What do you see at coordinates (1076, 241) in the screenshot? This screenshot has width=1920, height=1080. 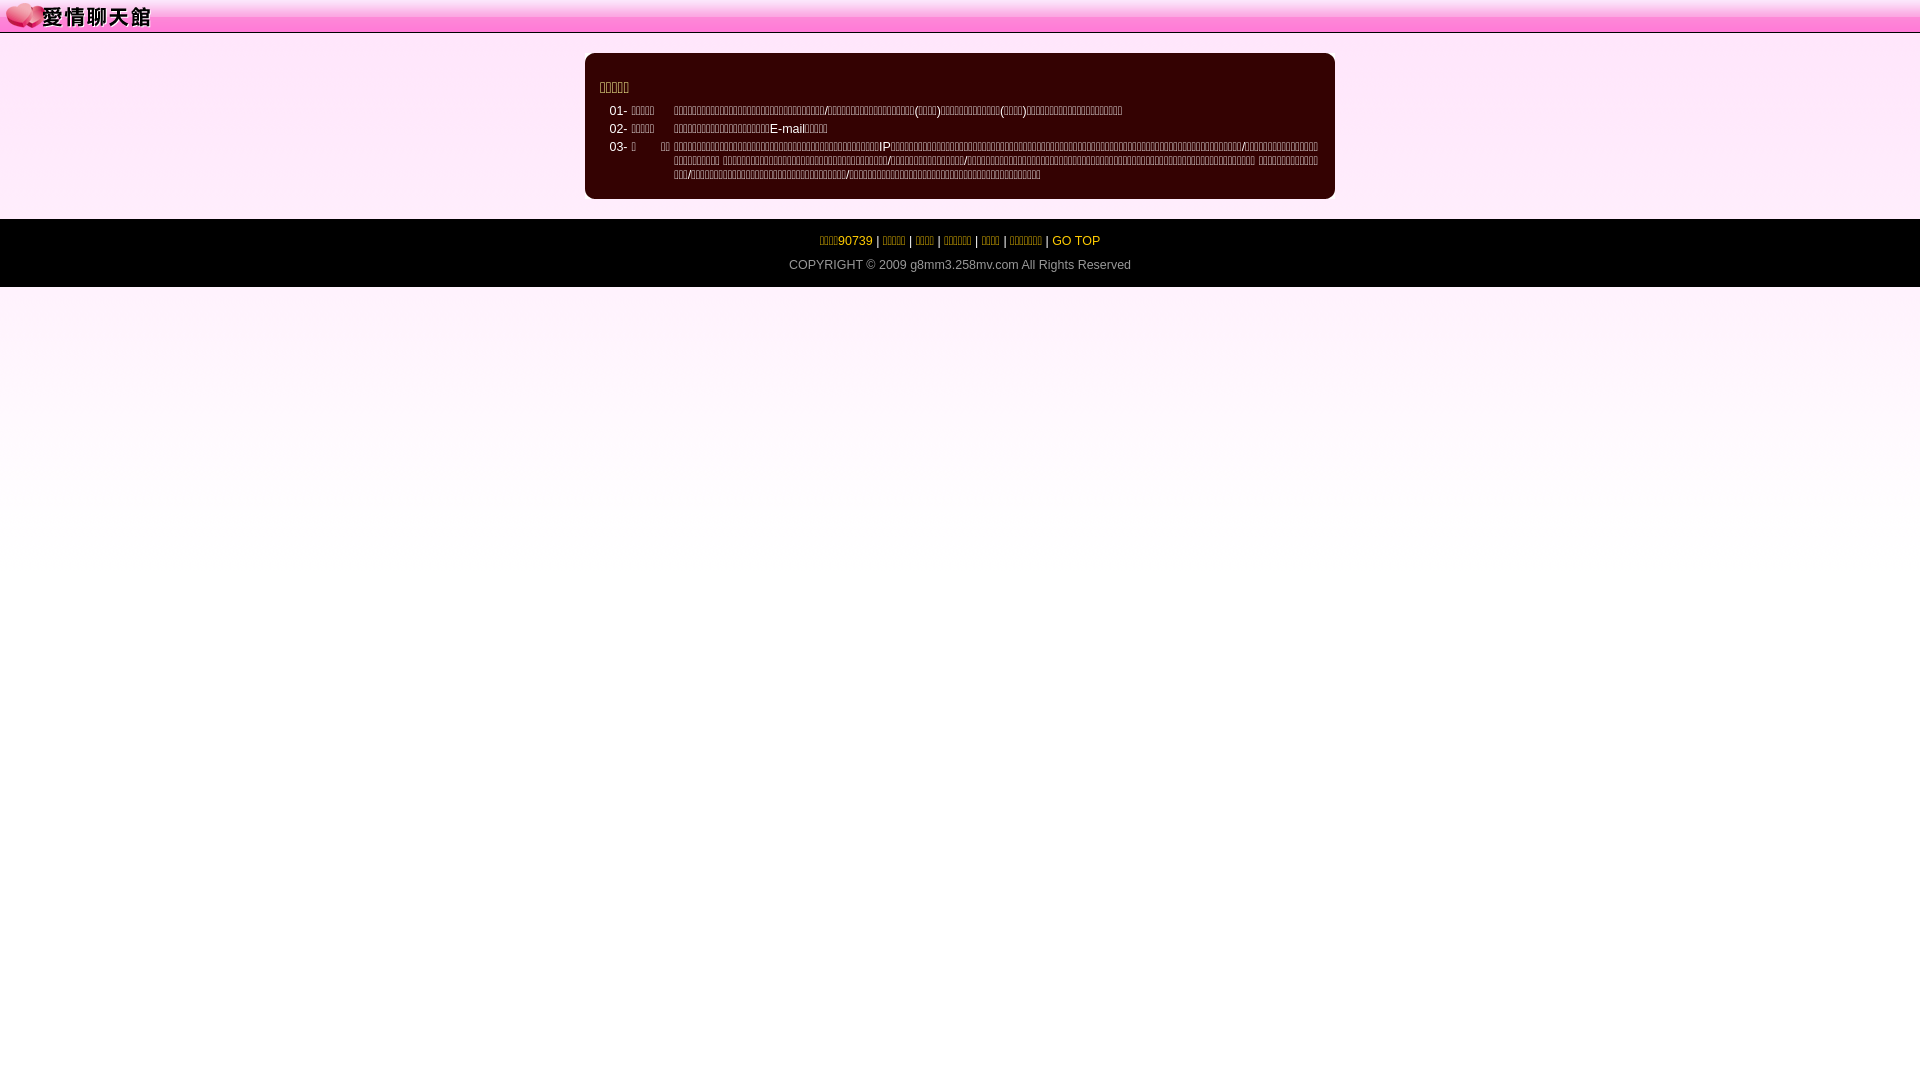 I see `GO TOP` at bounding box center [1076, 241].